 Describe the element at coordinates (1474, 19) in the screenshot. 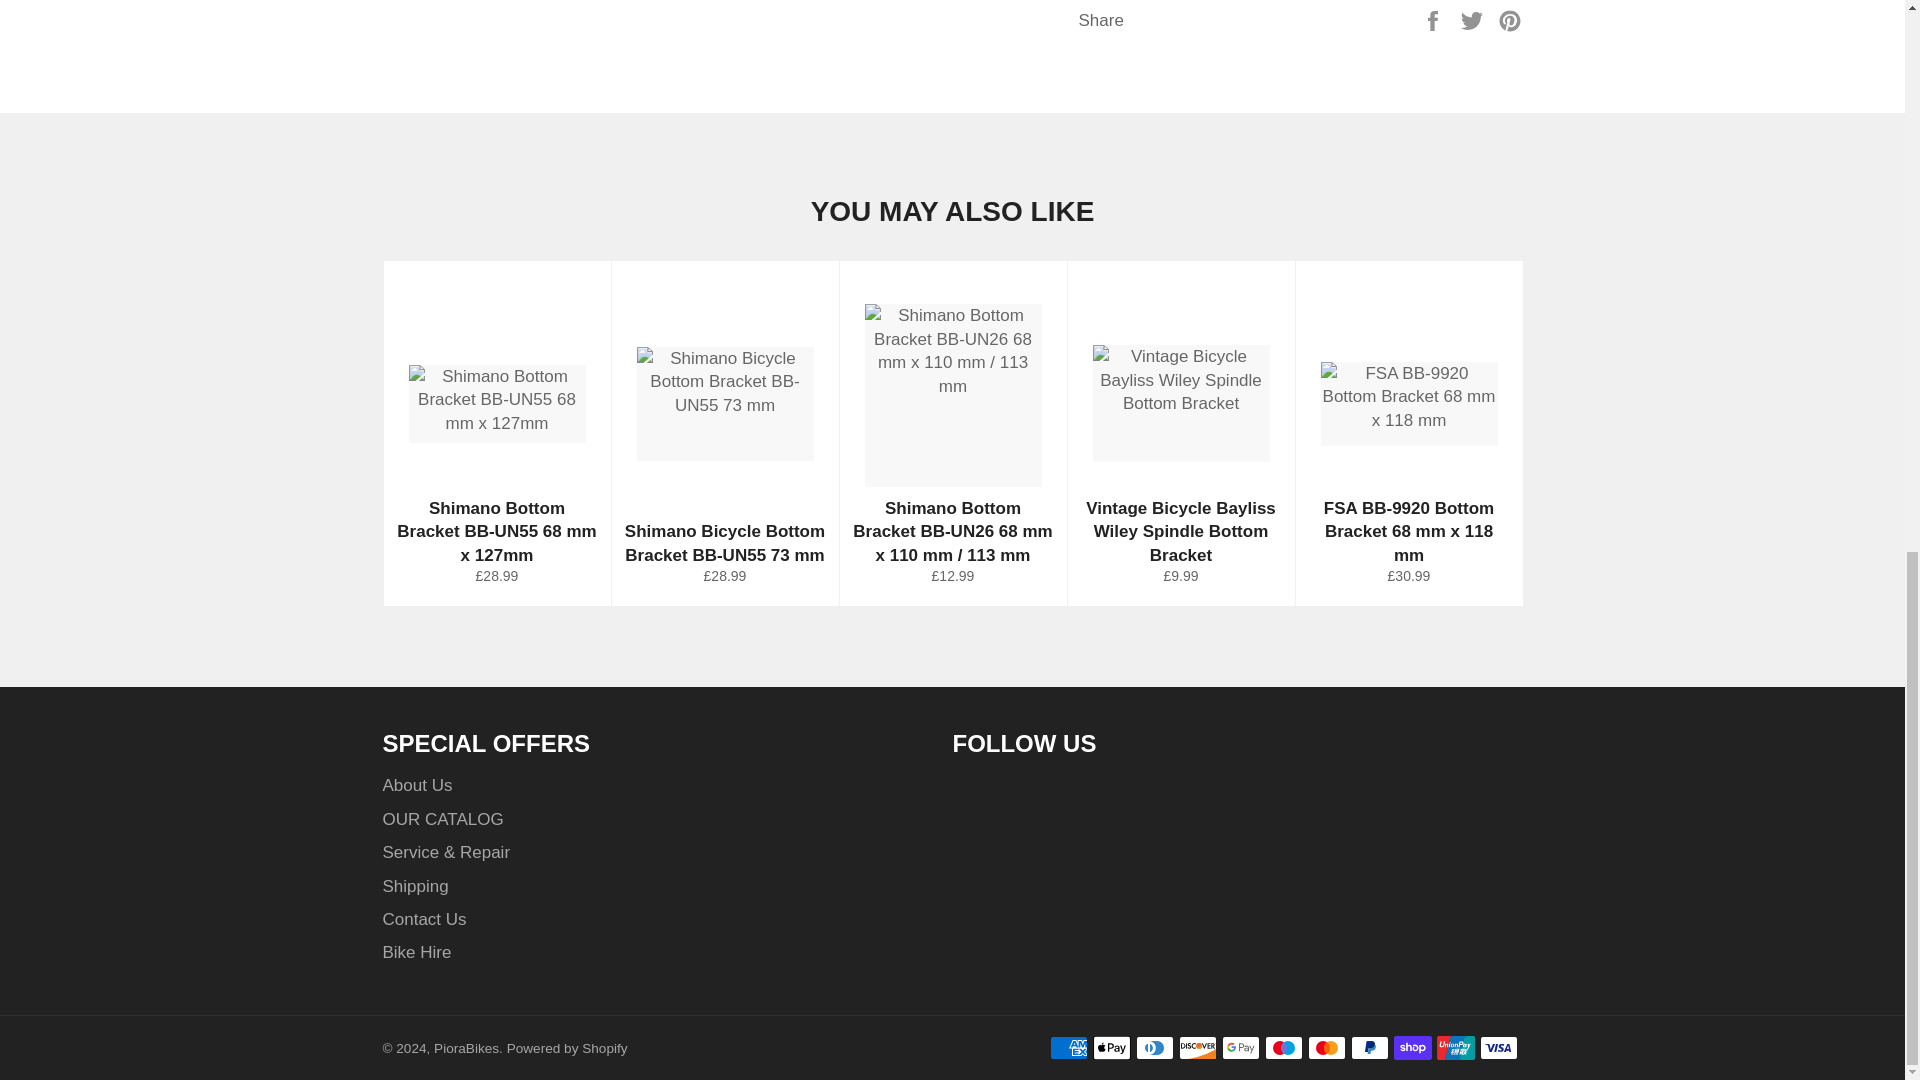

I see `Tweet on Twitter` at that location.